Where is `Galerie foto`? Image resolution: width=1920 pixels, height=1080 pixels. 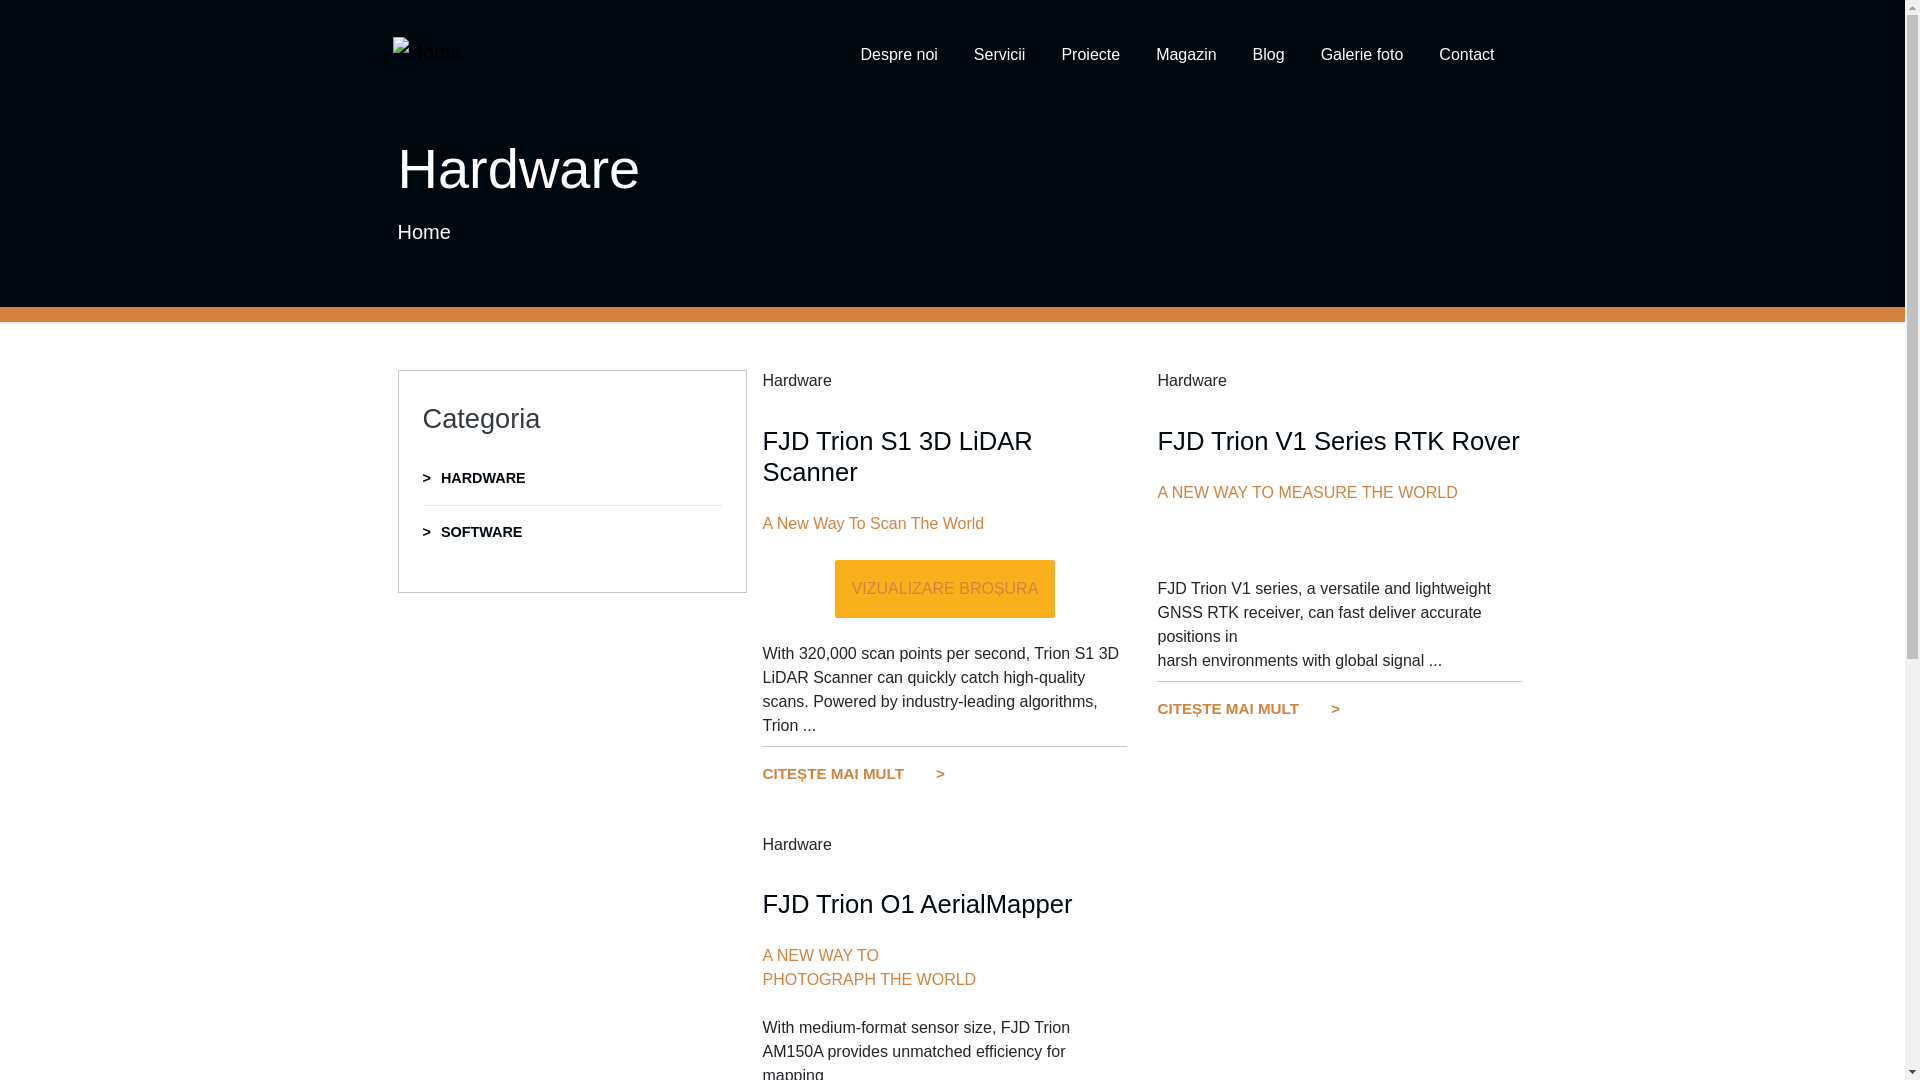 Galerie foto is located at coordinates (1362, 54).